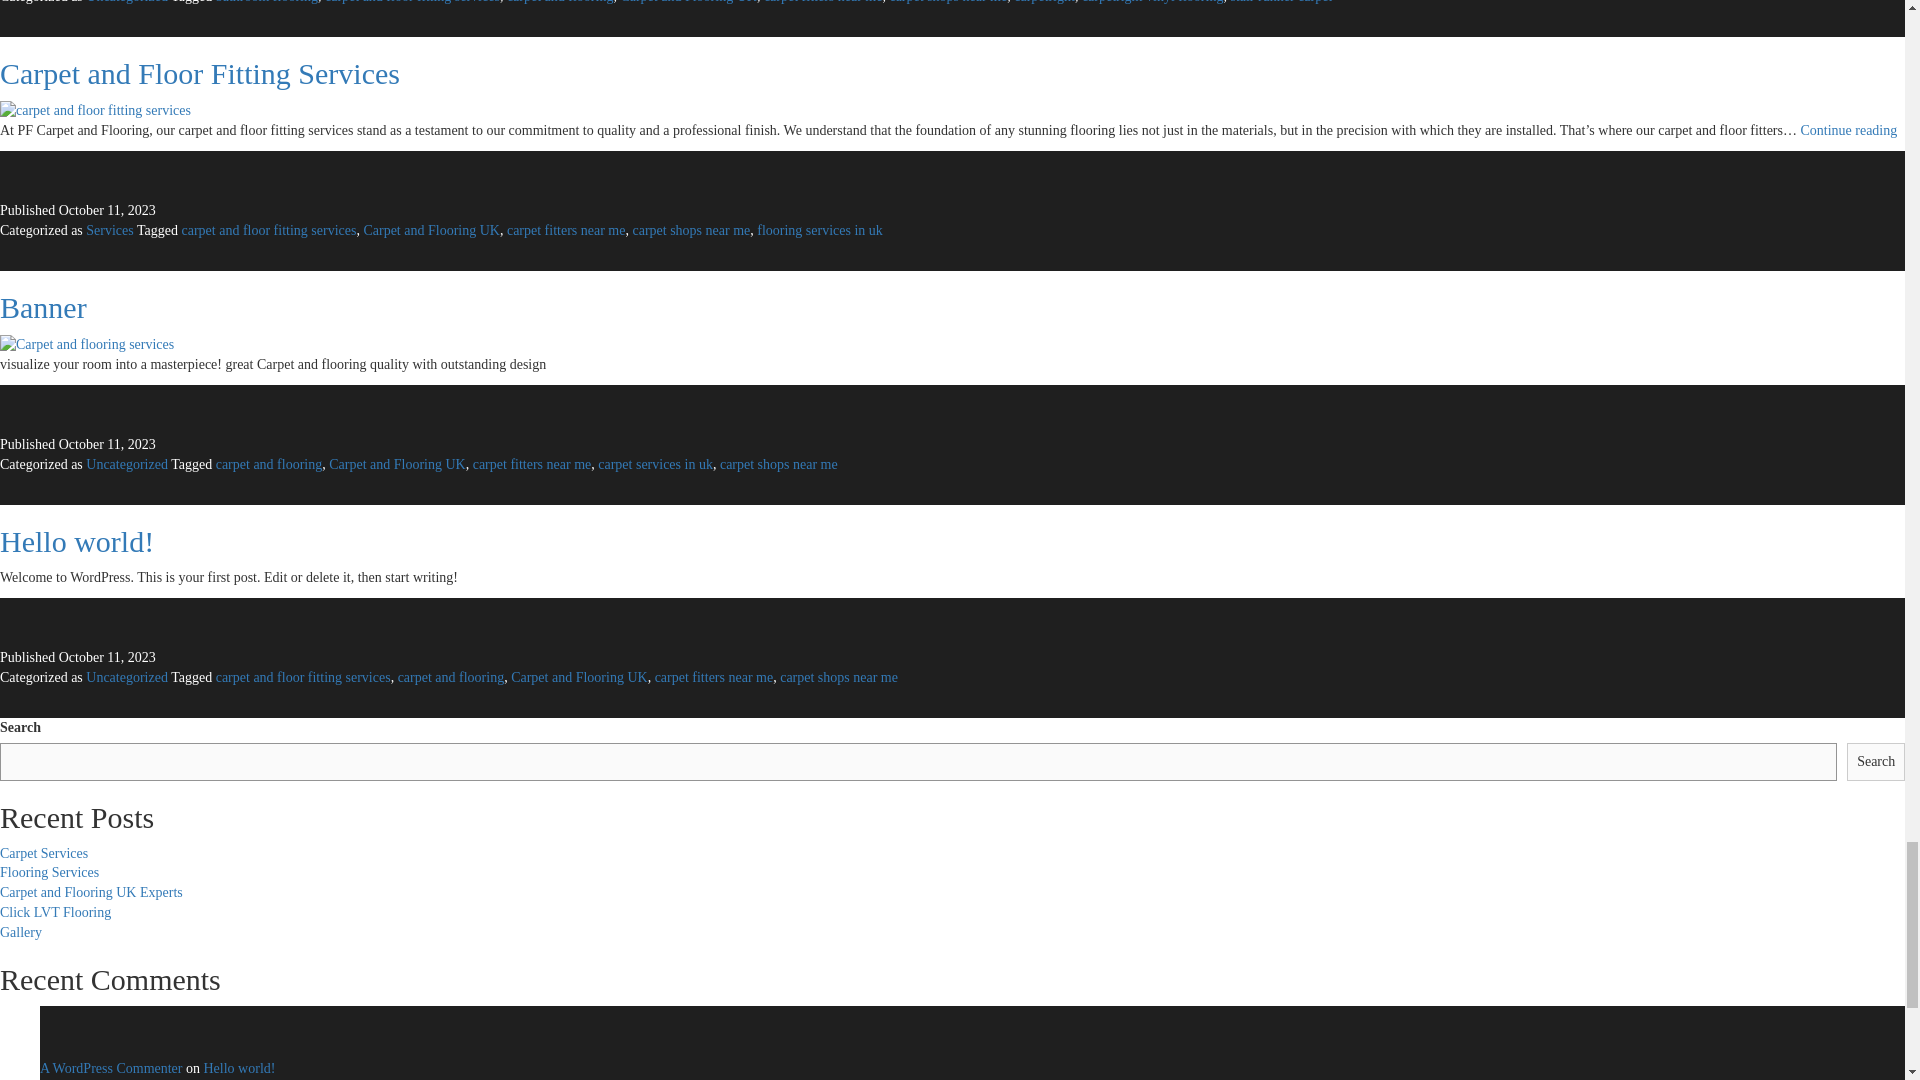 This screenshot has height=1080, width=1920. I want to click on carpet shops near me, so click(947, 2).